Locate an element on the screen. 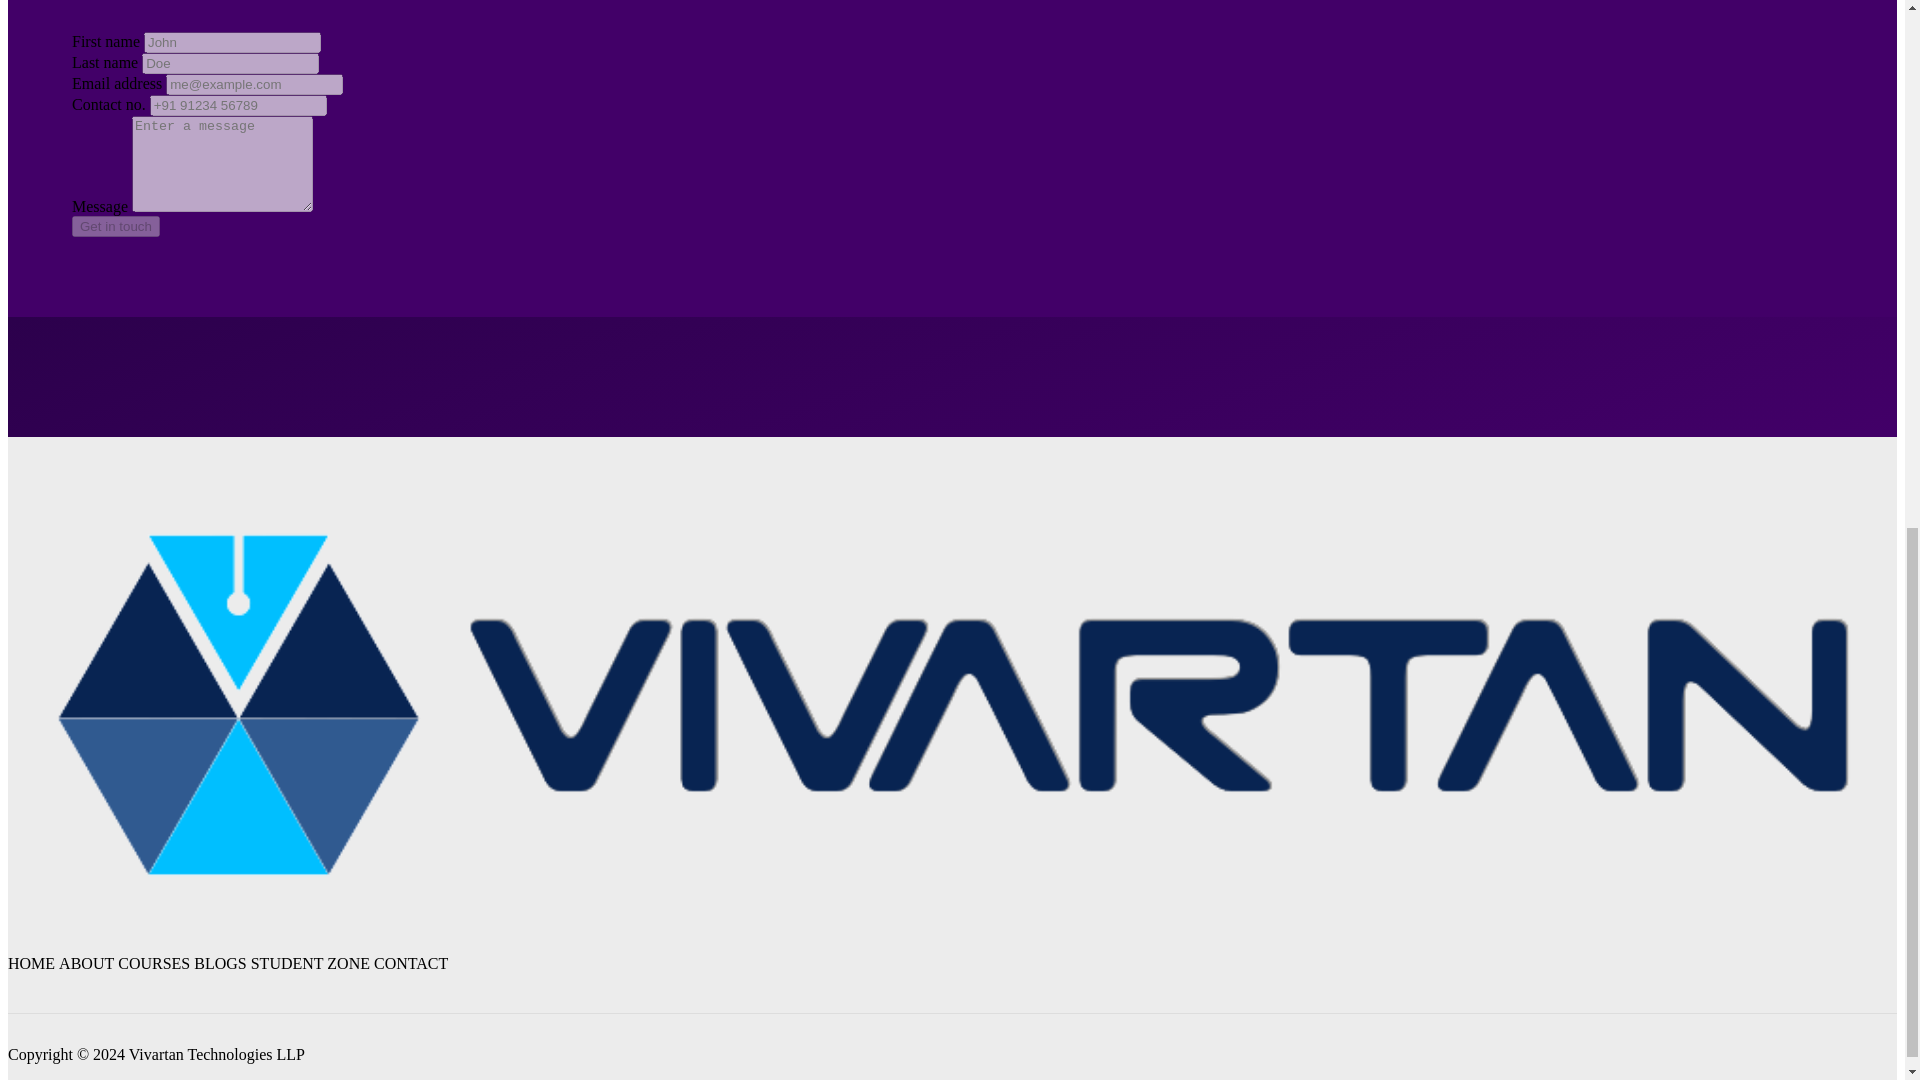 The image size is (1920, 1080). Get in touch is located at coordinates (116, 226).